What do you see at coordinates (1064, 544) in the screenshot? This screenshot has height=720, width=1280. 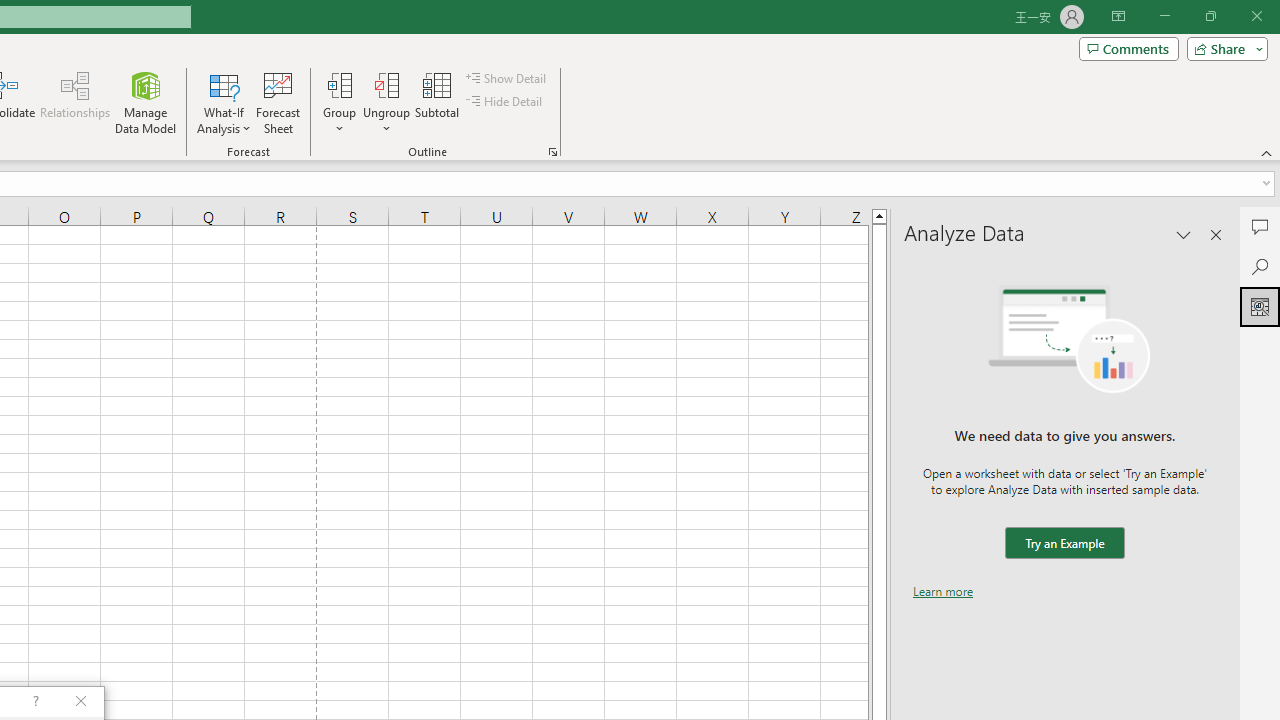 I see `We need data to give you answers. Try an Example` at bounding box center [1064, 544].